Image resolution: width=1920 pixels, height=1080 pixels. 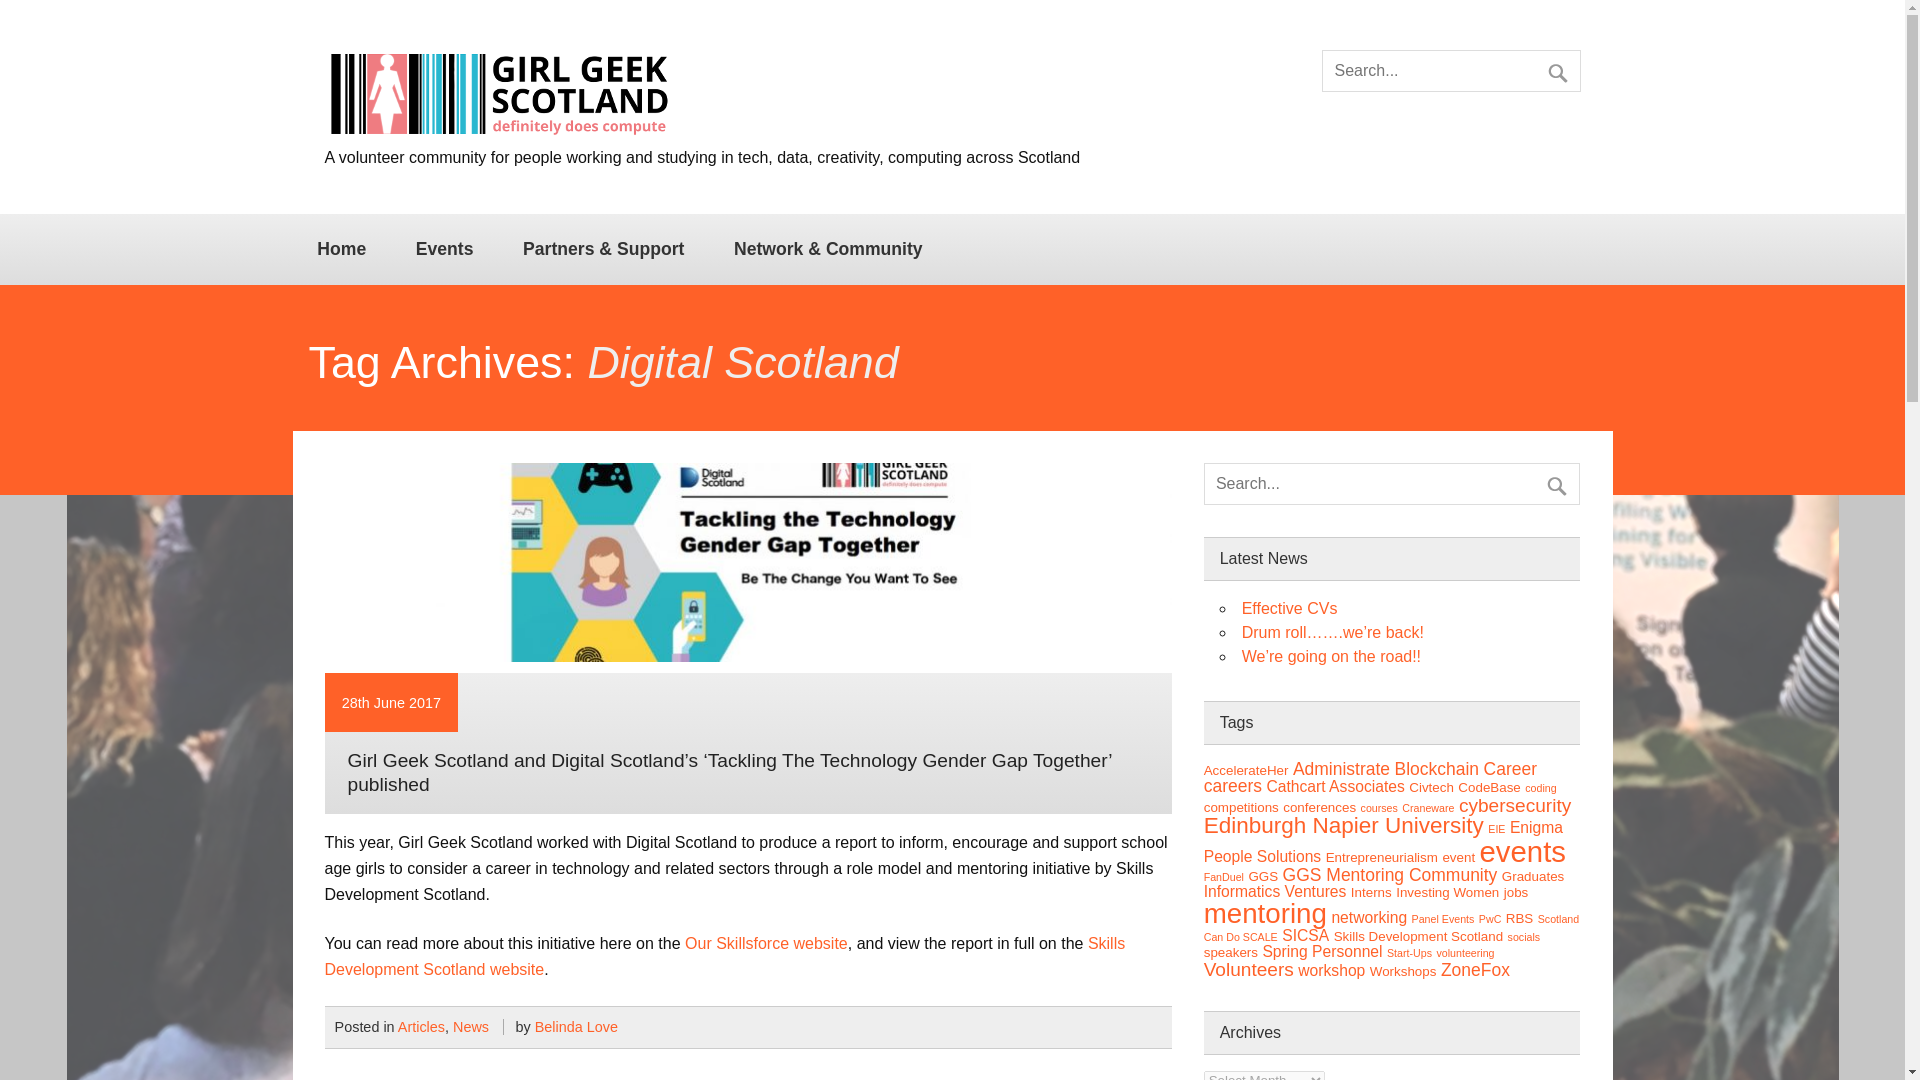 What do you see at coordinates (576, 1026) in the screenshot?
I see `View all posts by Belinda Love` at bounding box center [576, 1026].